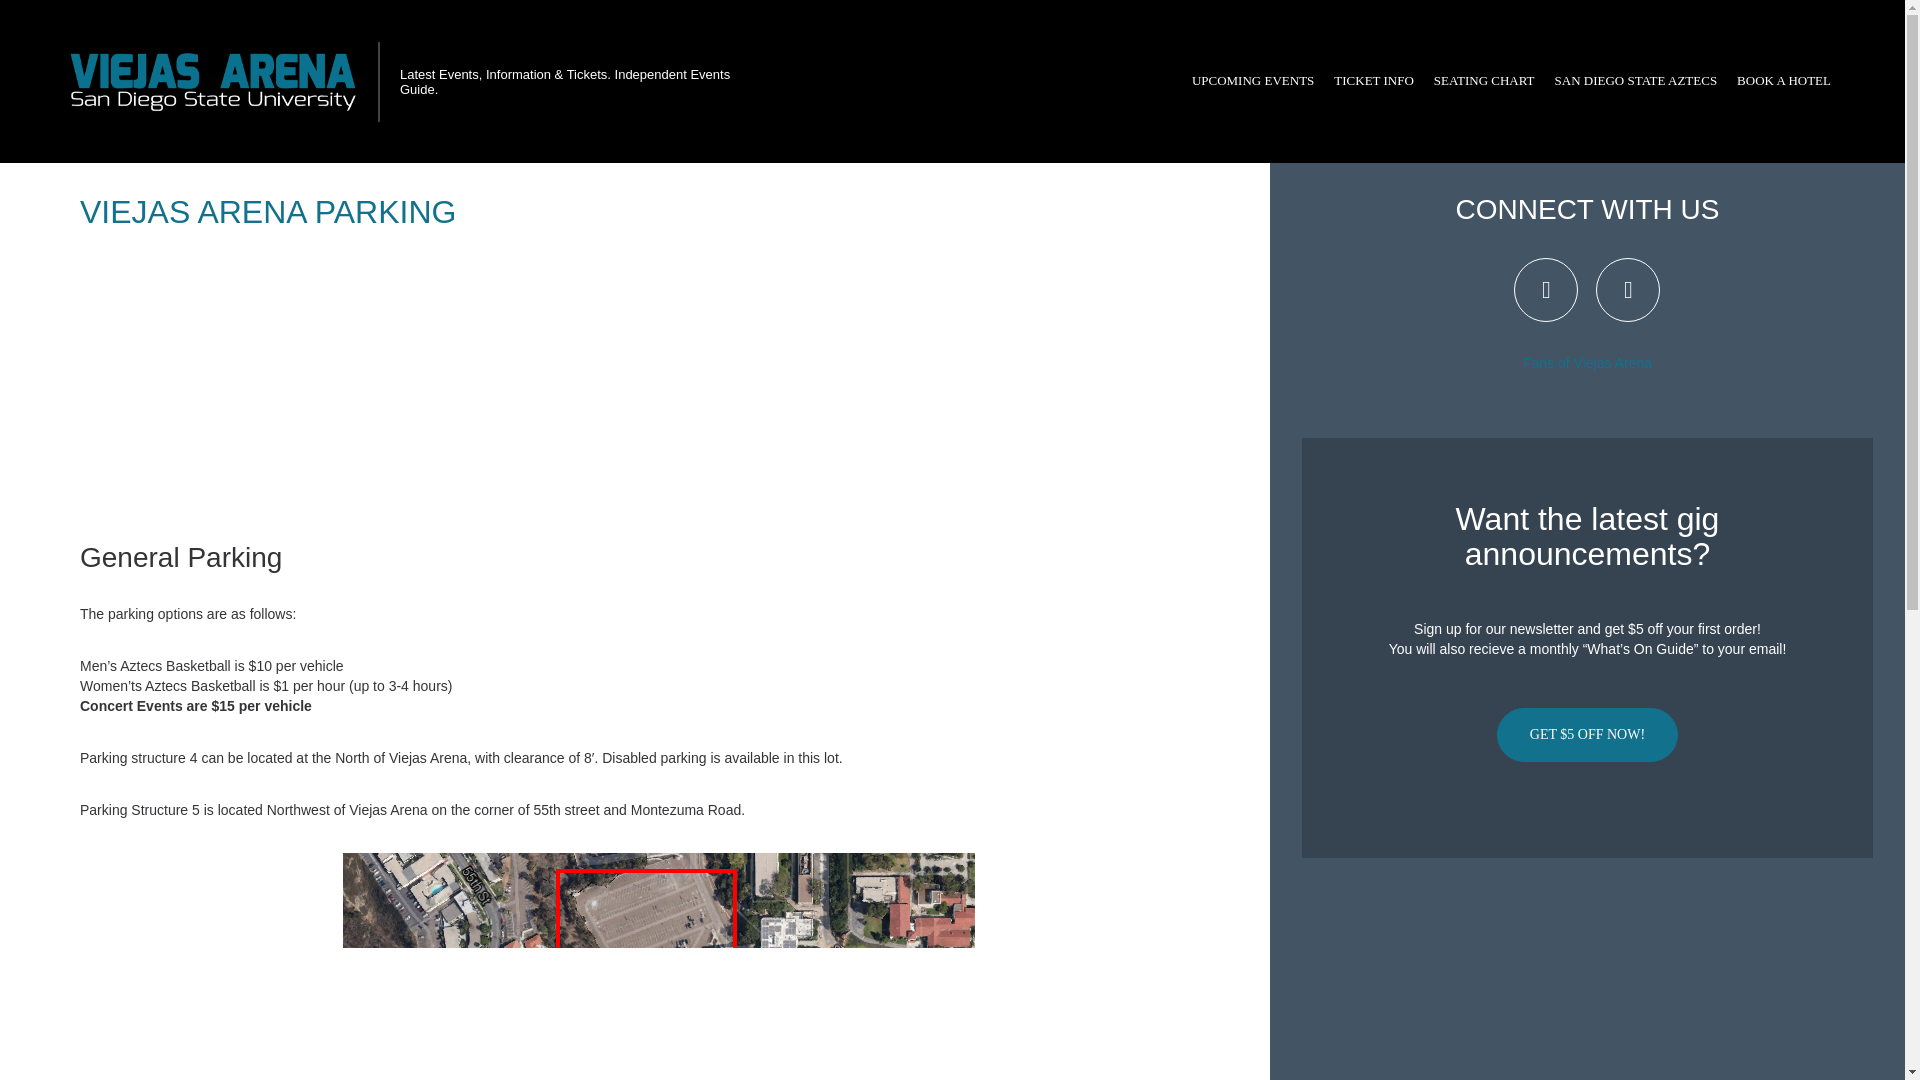 The width and height of the screenshot is (1920, 1080). What do you see at coordinates (1374, 81) in the screenshot?
I see `TICKET INFO` at bounding box center [1374, 81].